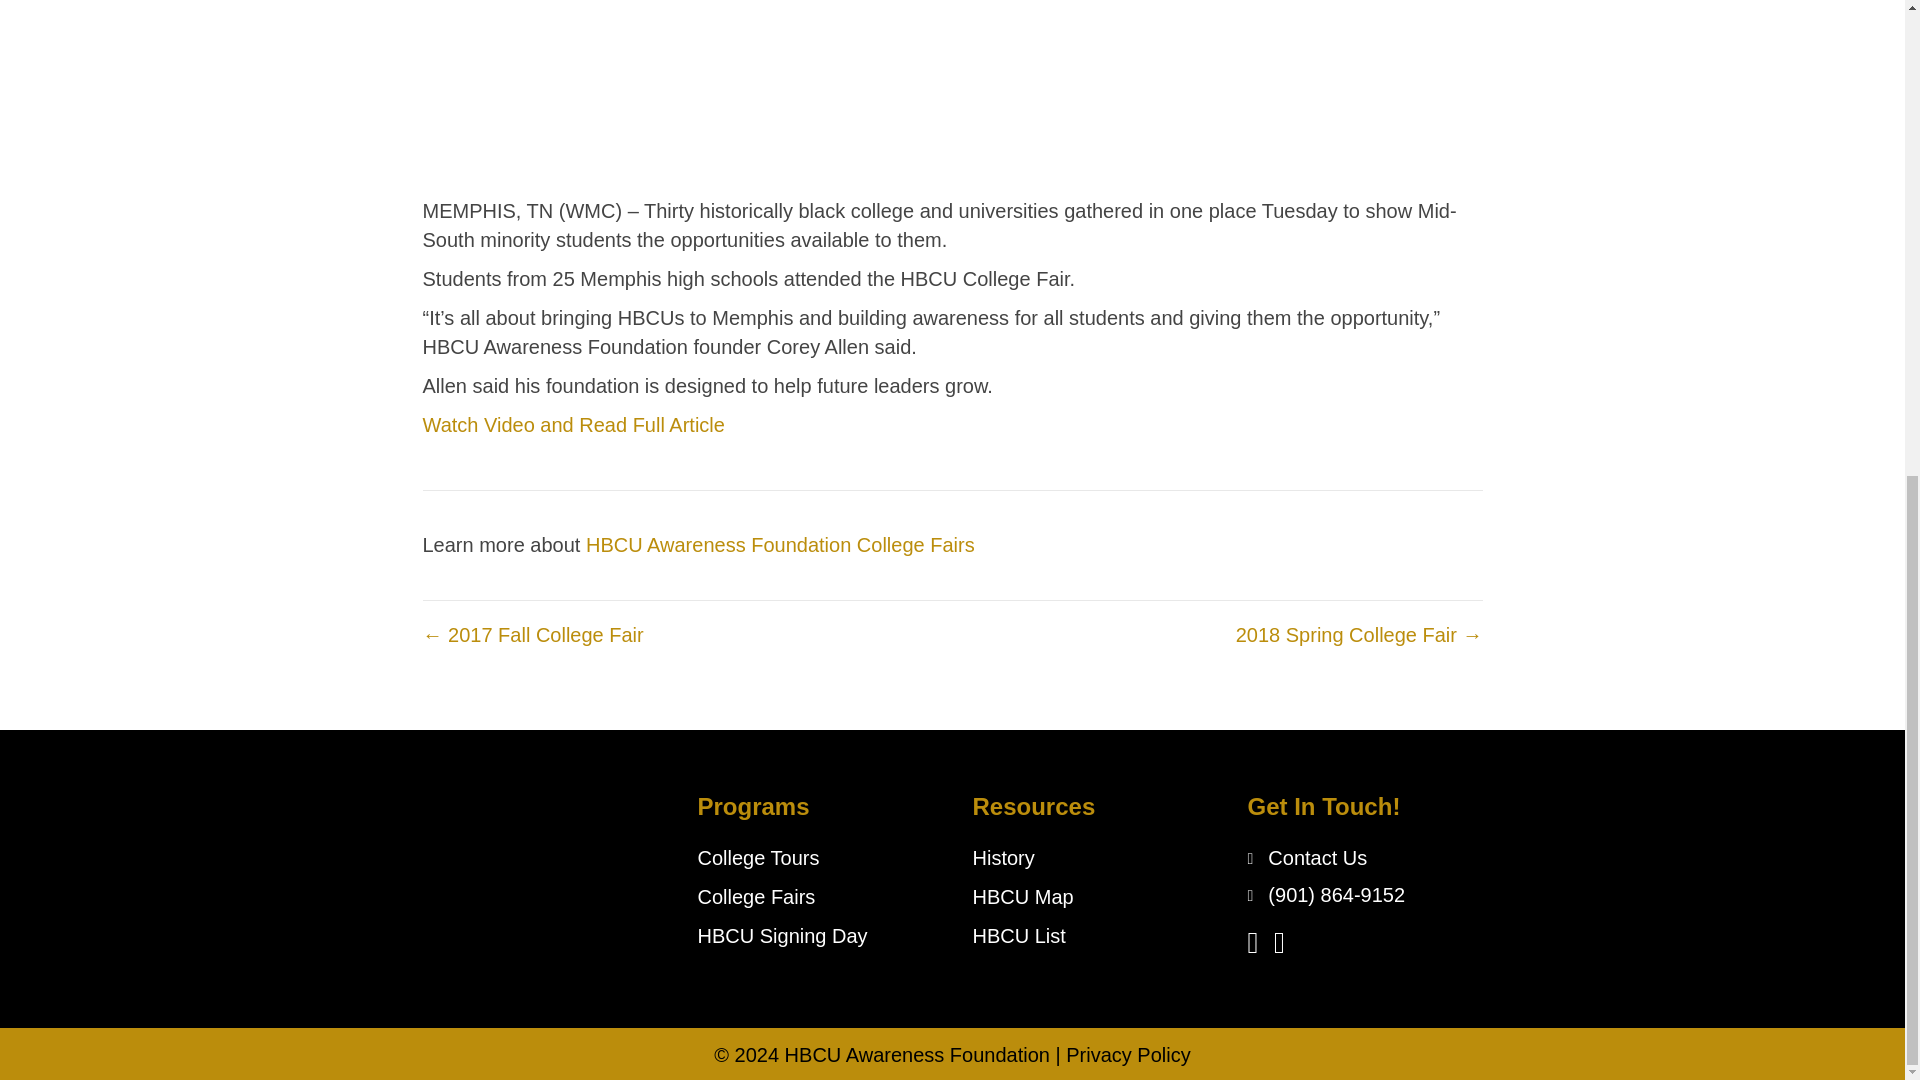  I want to click on HBCU Awareness Foundation, so click(918, 1054).